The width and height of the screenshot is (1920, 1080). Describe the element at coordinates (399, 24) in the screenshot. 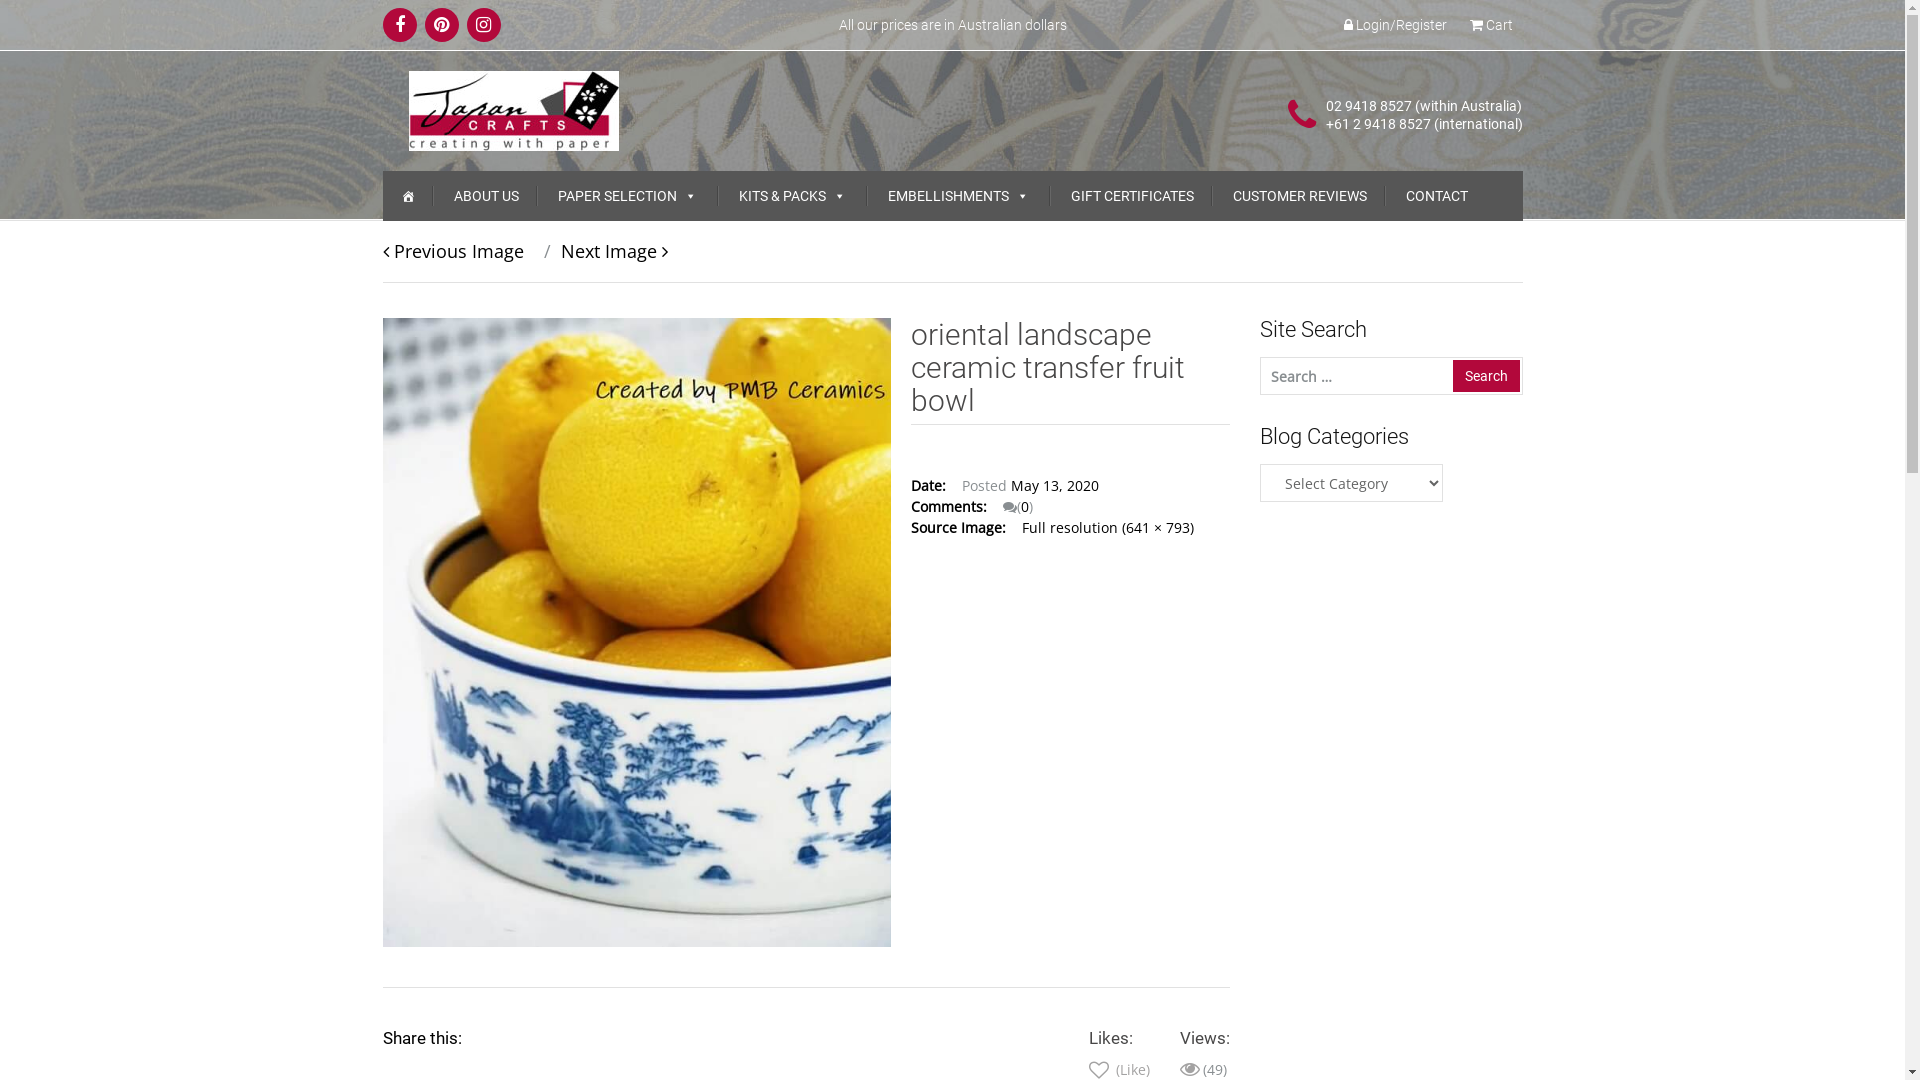

I see `Skip to content` at that location.